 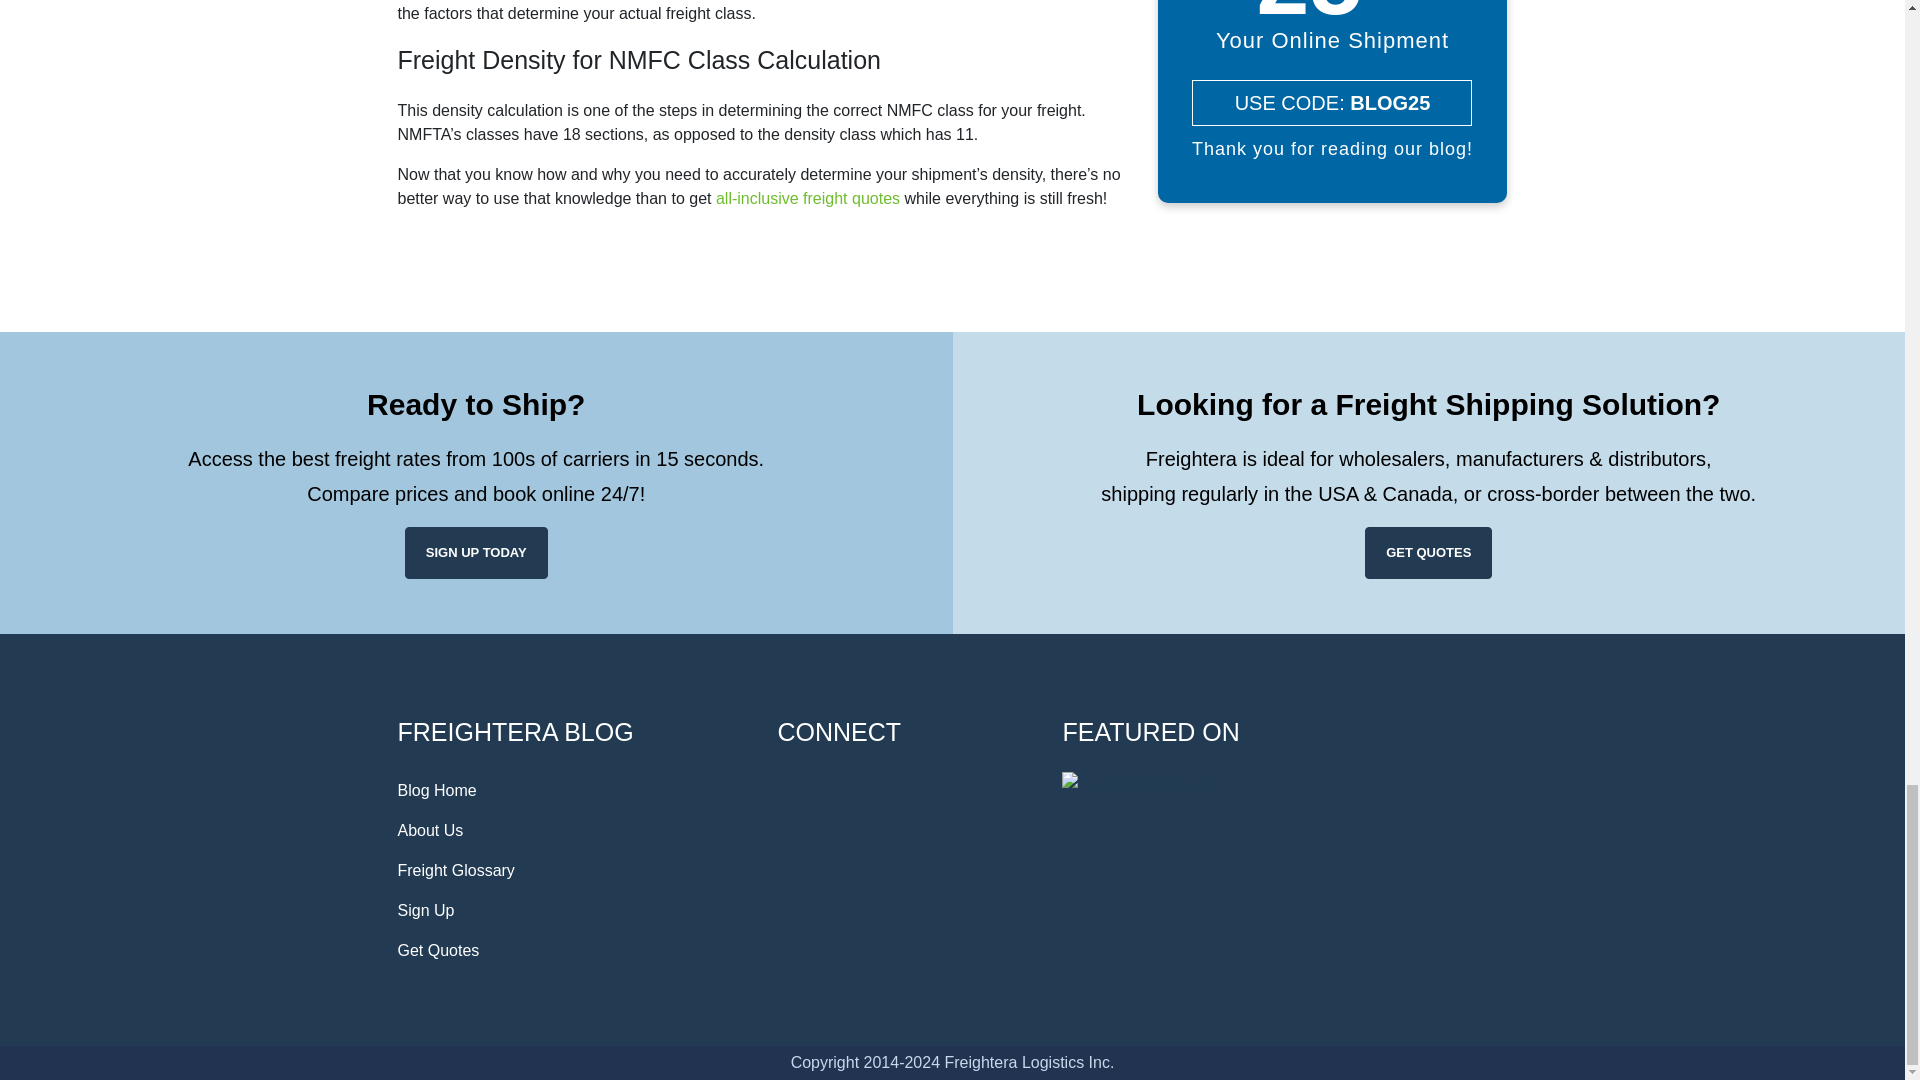 I want to click on Blog Home, so click(x=572, y=791).